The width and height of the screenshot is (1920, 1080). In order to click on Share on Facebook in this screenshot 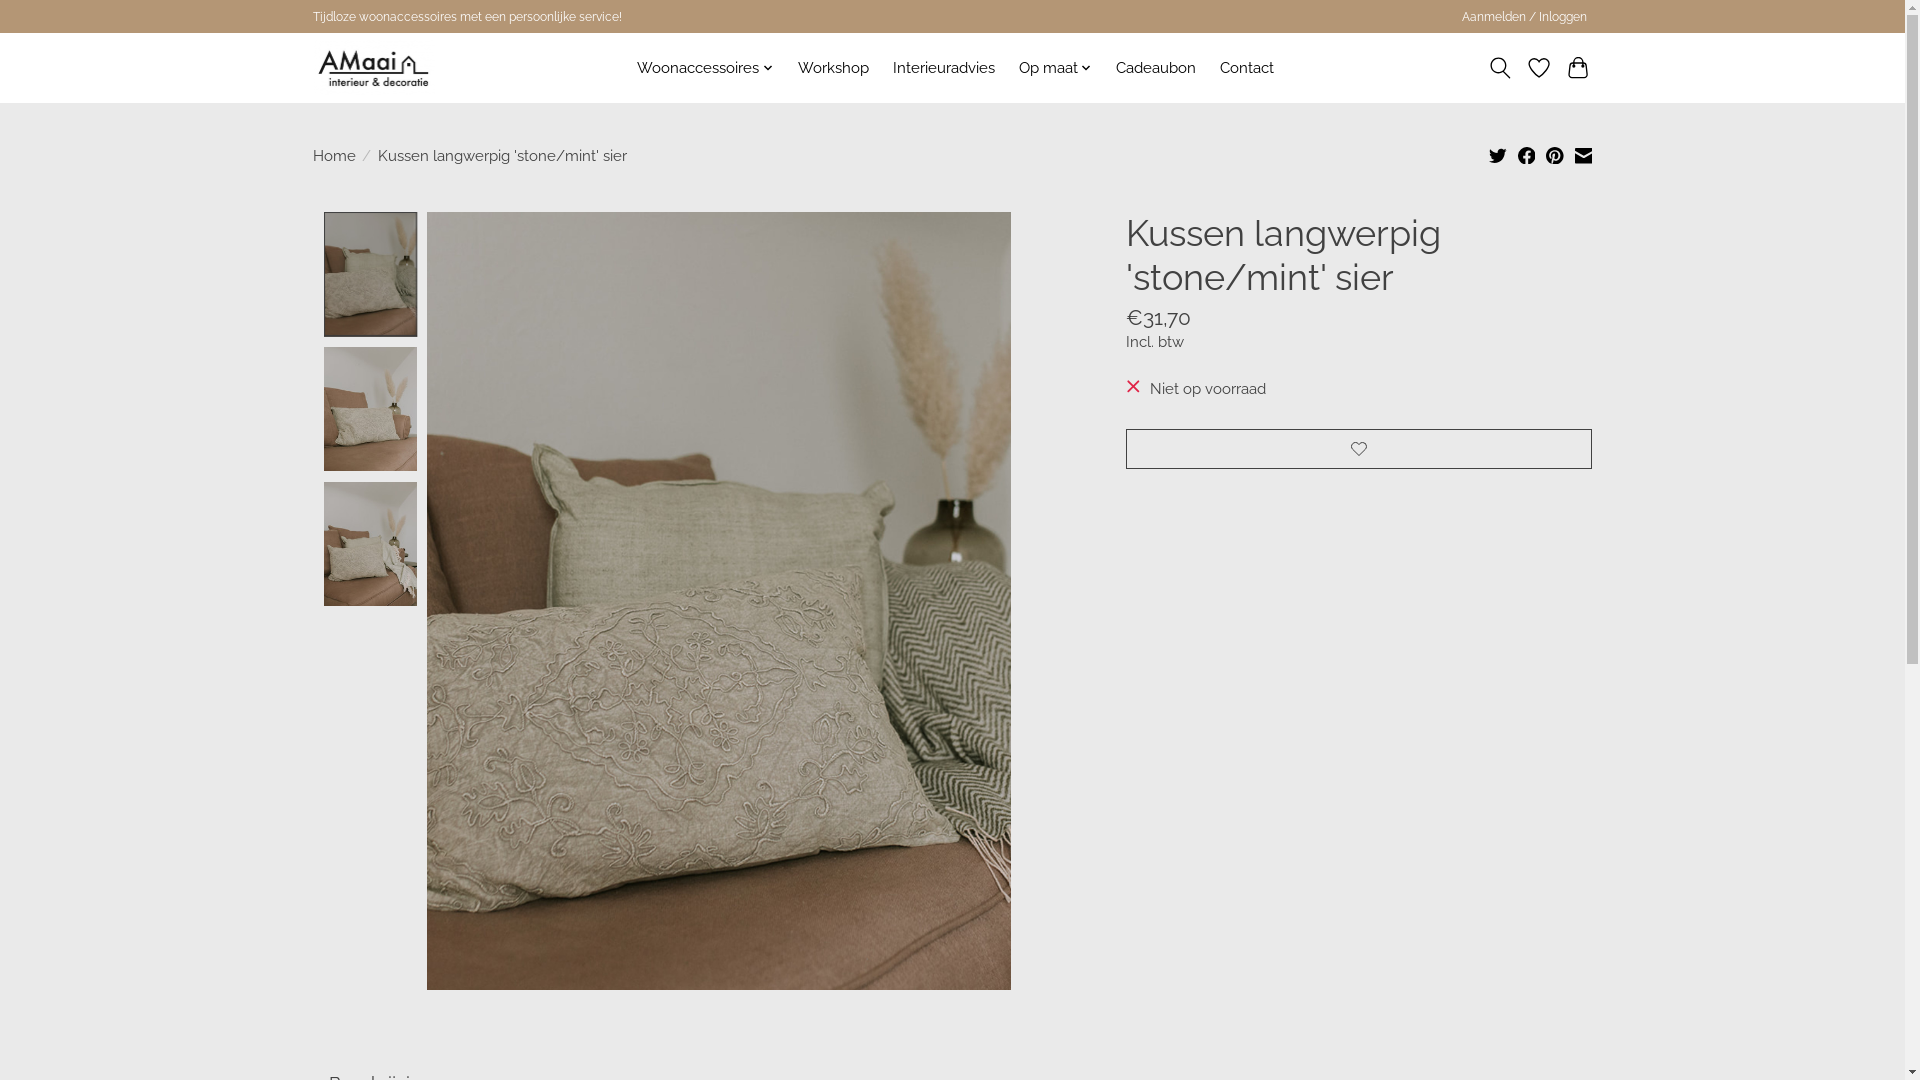, I will do `click(1527, 158)`.